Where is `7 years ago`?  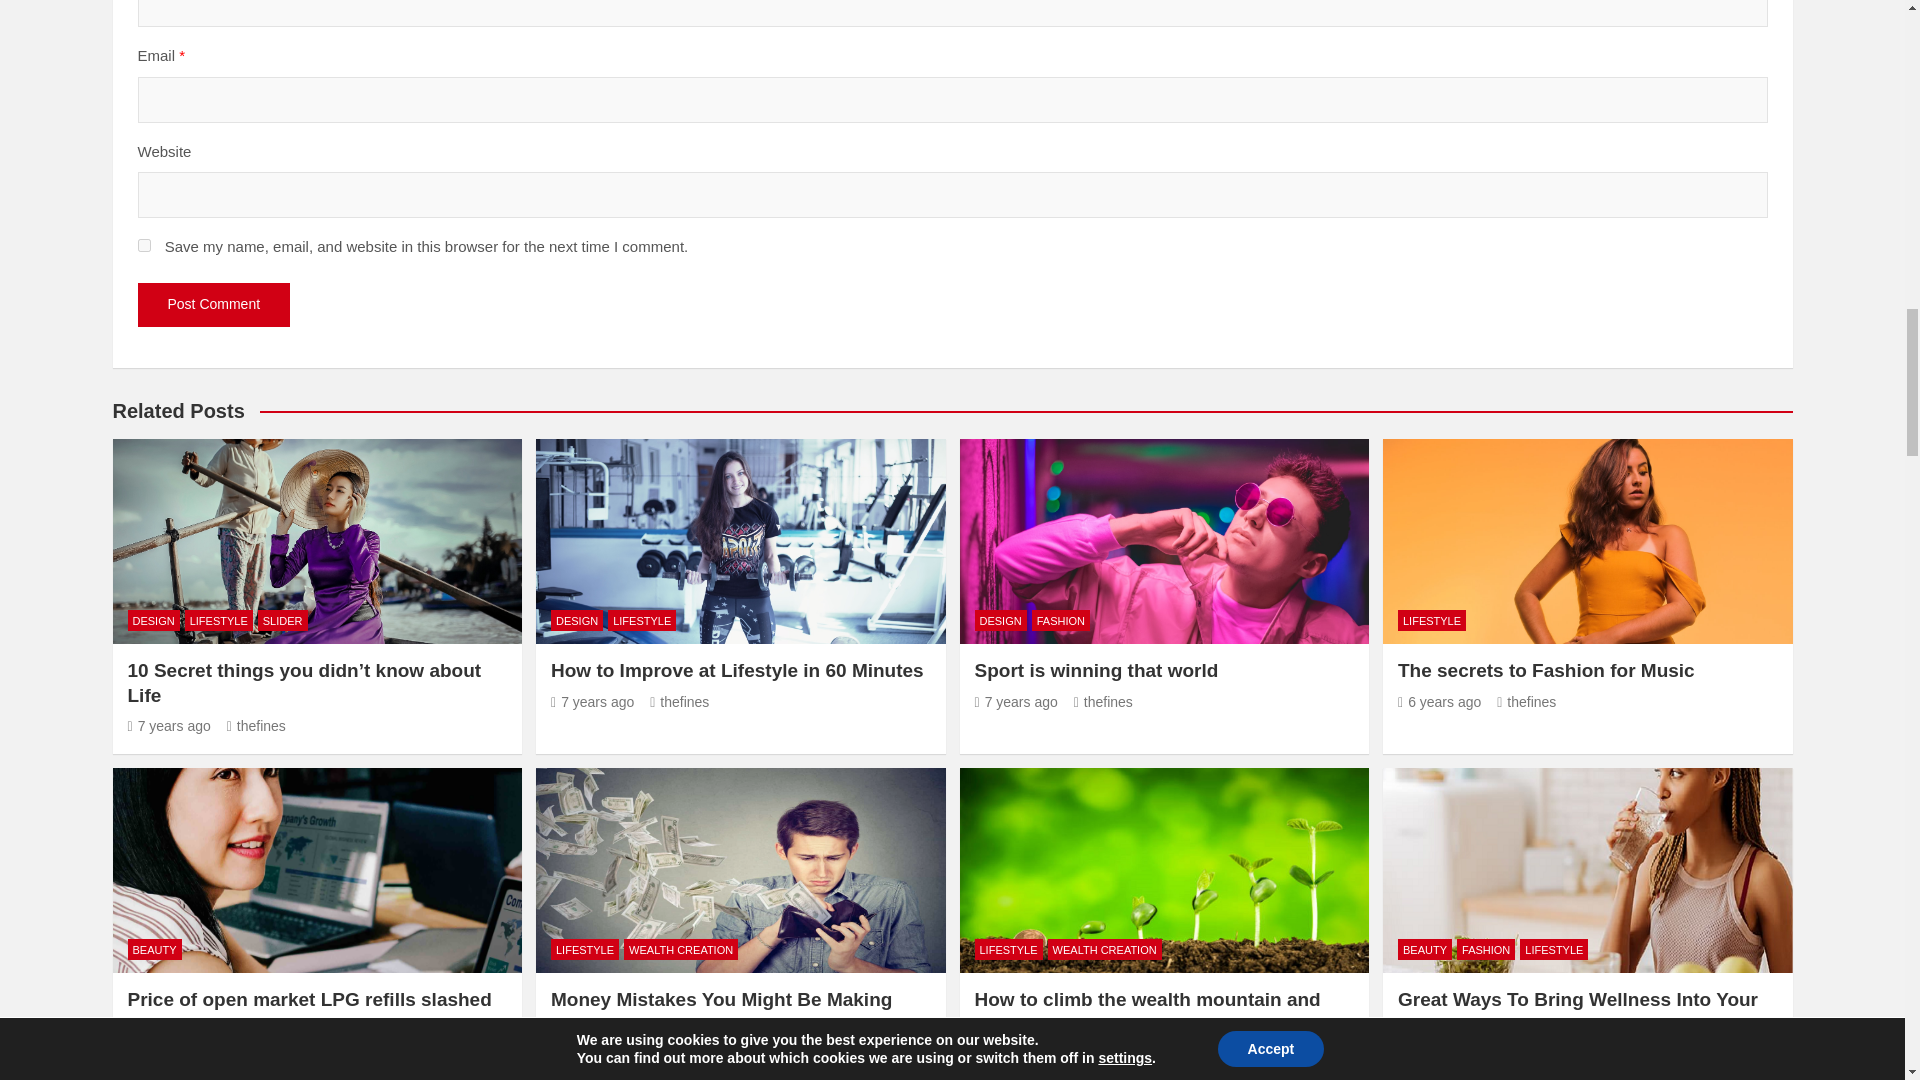 7 years ago is located at coordinates (1015, 702).